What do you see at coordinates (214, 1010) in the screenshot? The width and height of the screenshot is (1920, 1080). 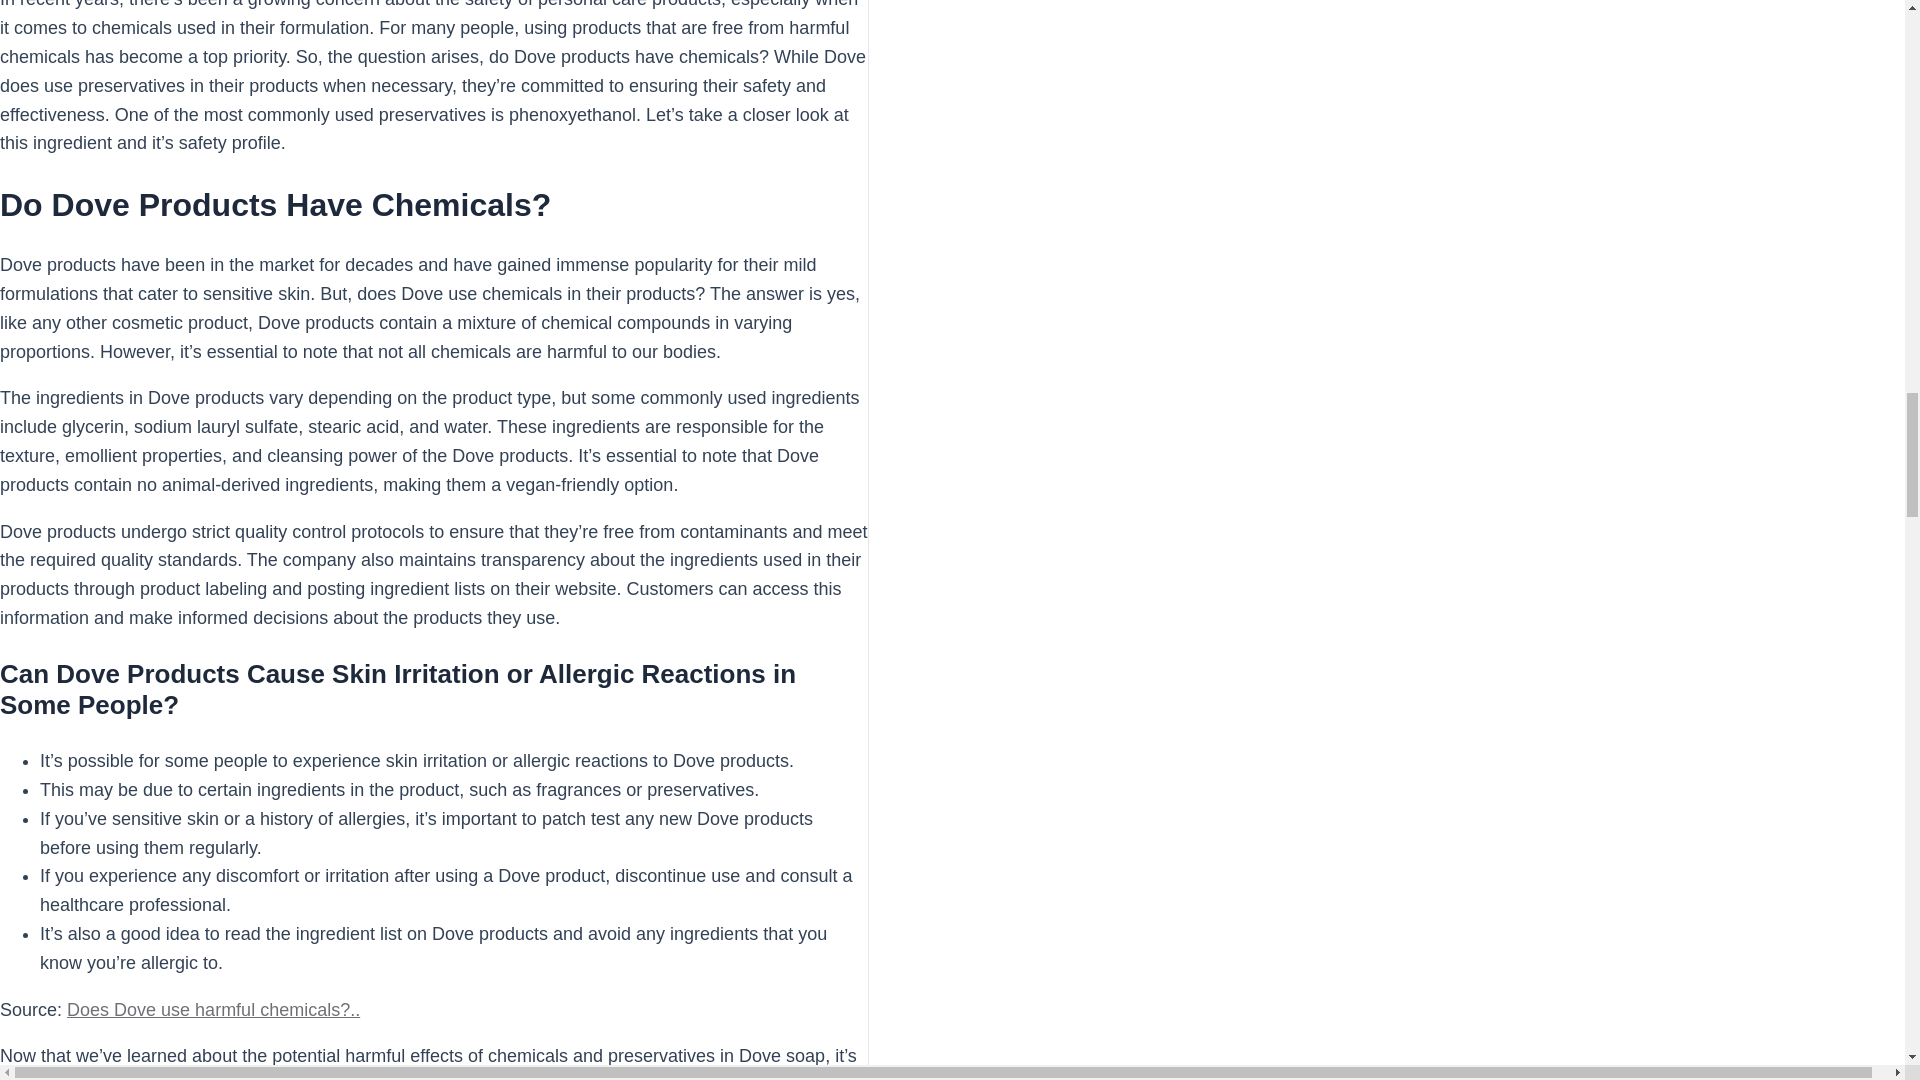 I see `Does Dove use harmful chemicals?..` at bounding box center [214, 1010].